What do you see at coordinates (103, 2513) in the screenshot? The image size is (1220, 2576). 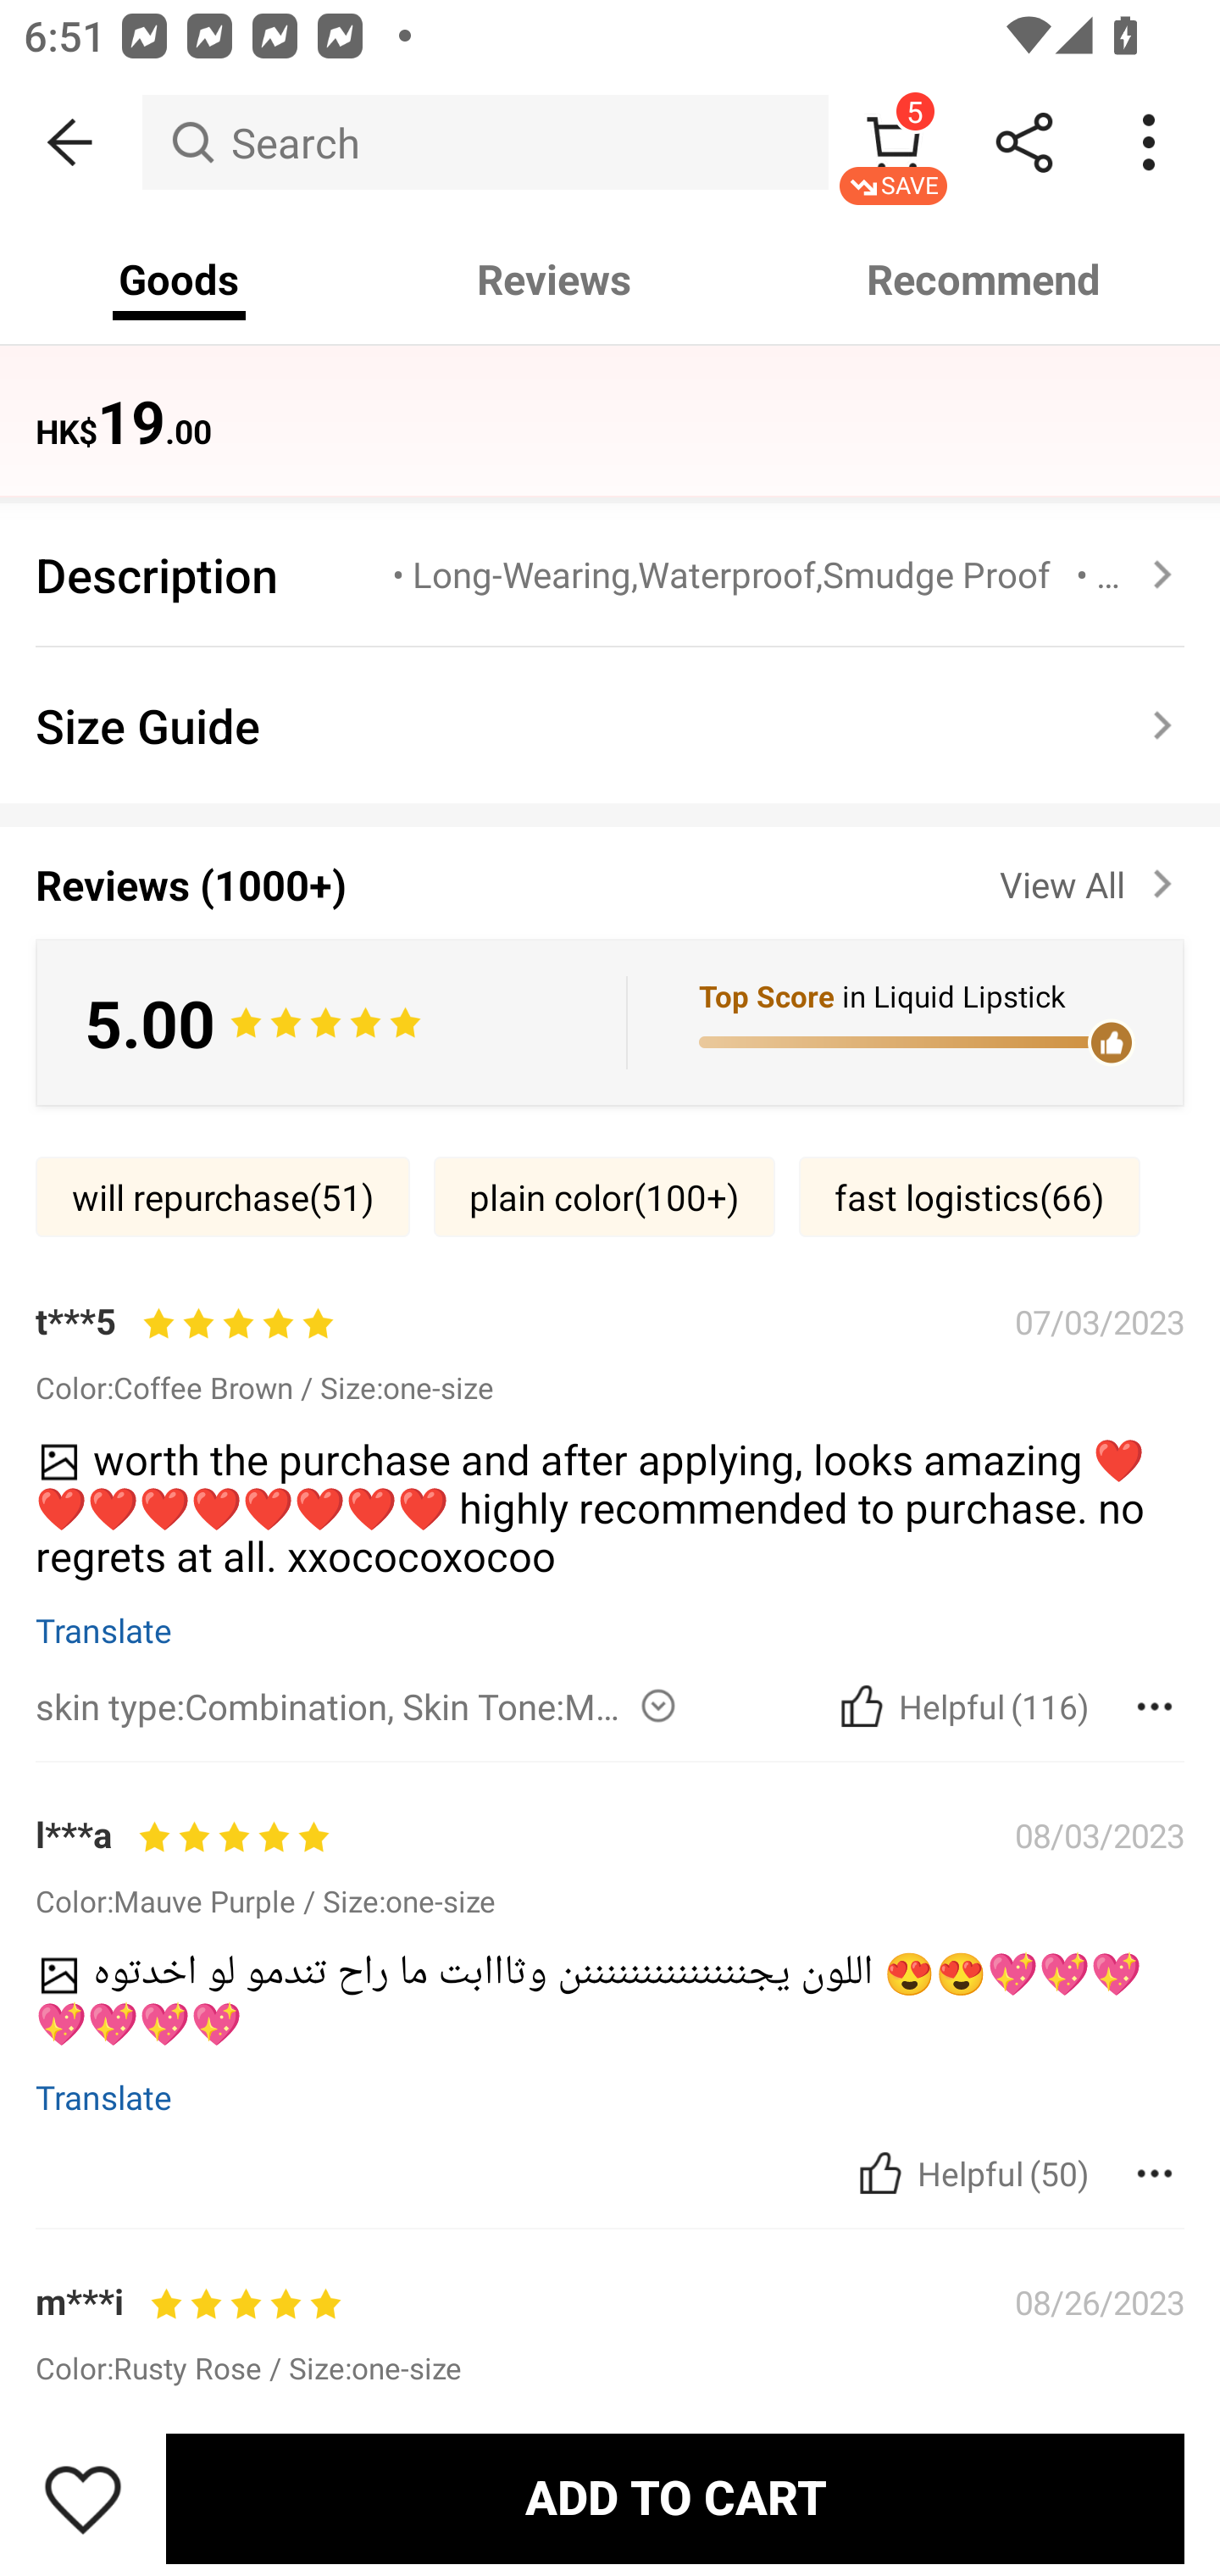 I see `Translate` at bounding box center [103, 2513].